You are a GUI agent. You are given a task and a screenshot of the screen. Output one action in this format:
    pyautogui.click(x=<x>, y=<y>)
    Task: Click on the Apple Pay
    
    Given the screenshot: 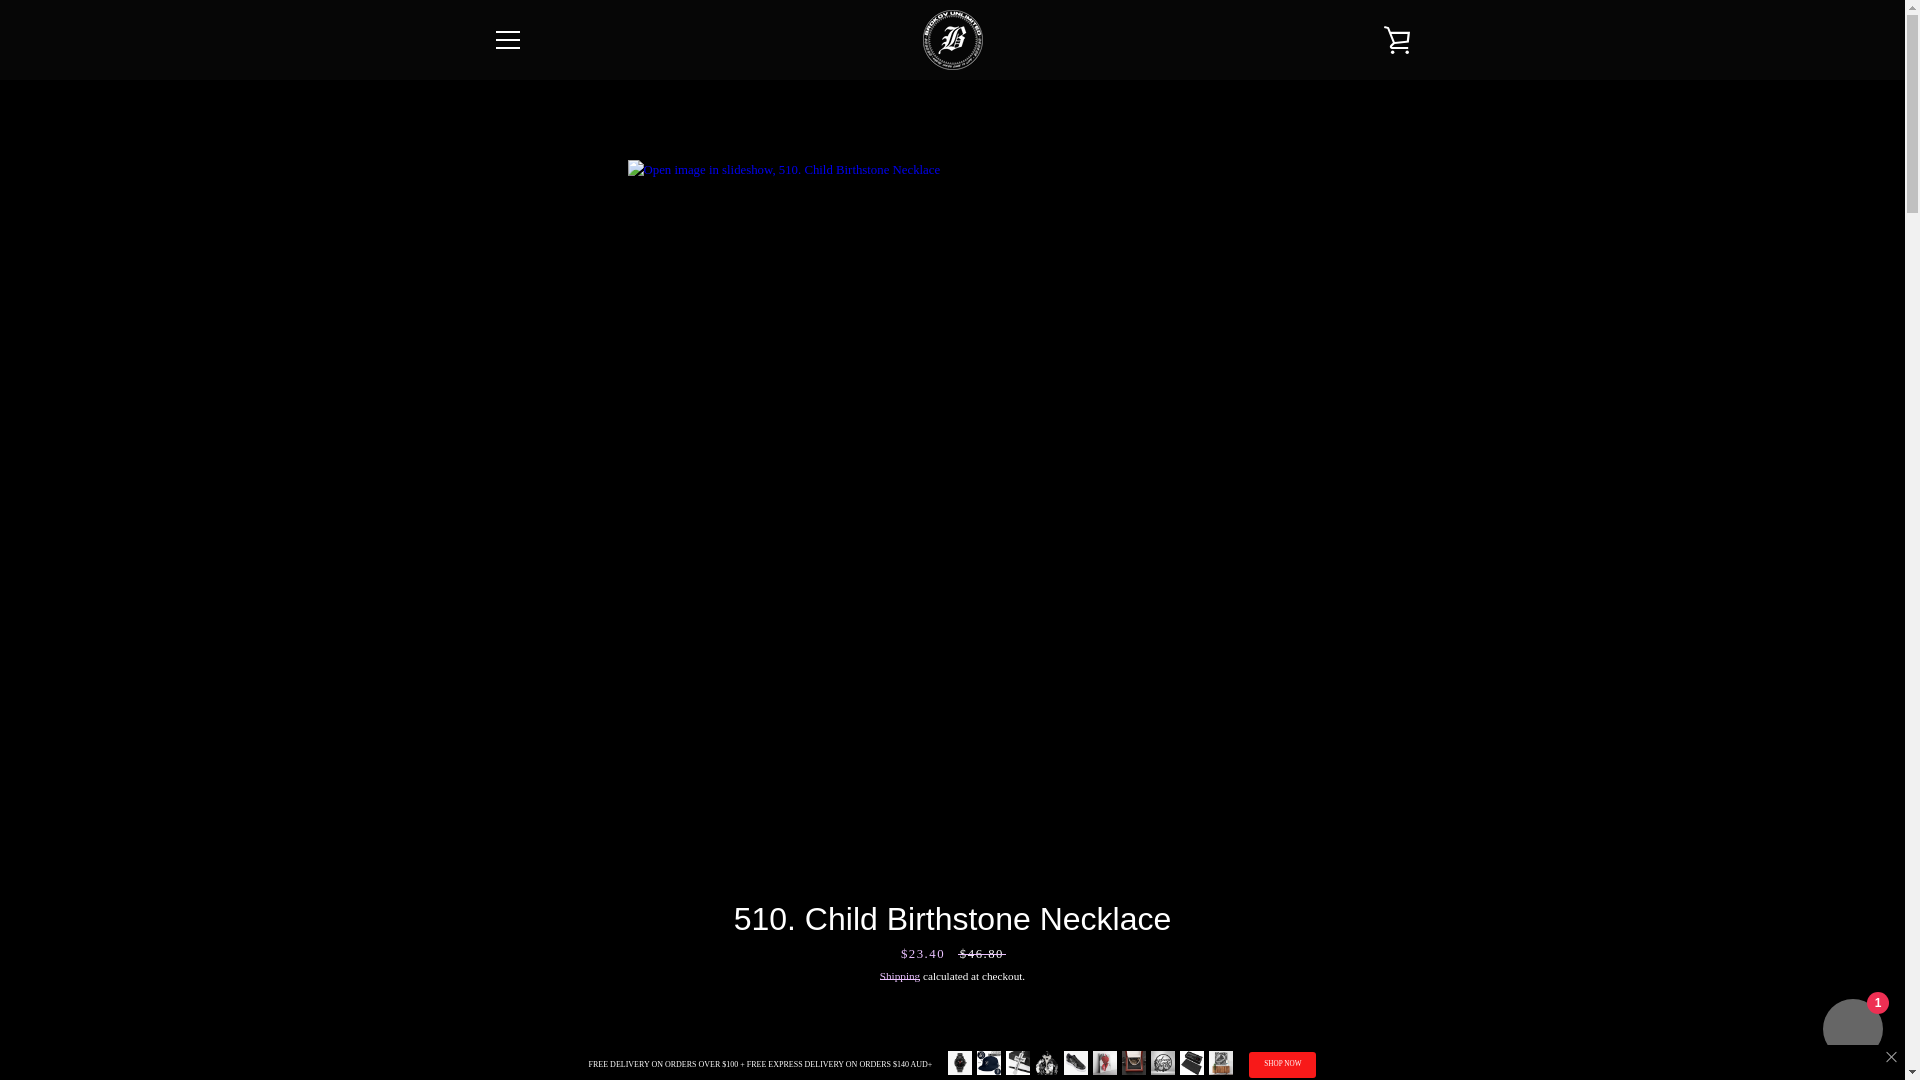 What is the action you would take?
    pyautogui.click(x=1211, y=995)
    